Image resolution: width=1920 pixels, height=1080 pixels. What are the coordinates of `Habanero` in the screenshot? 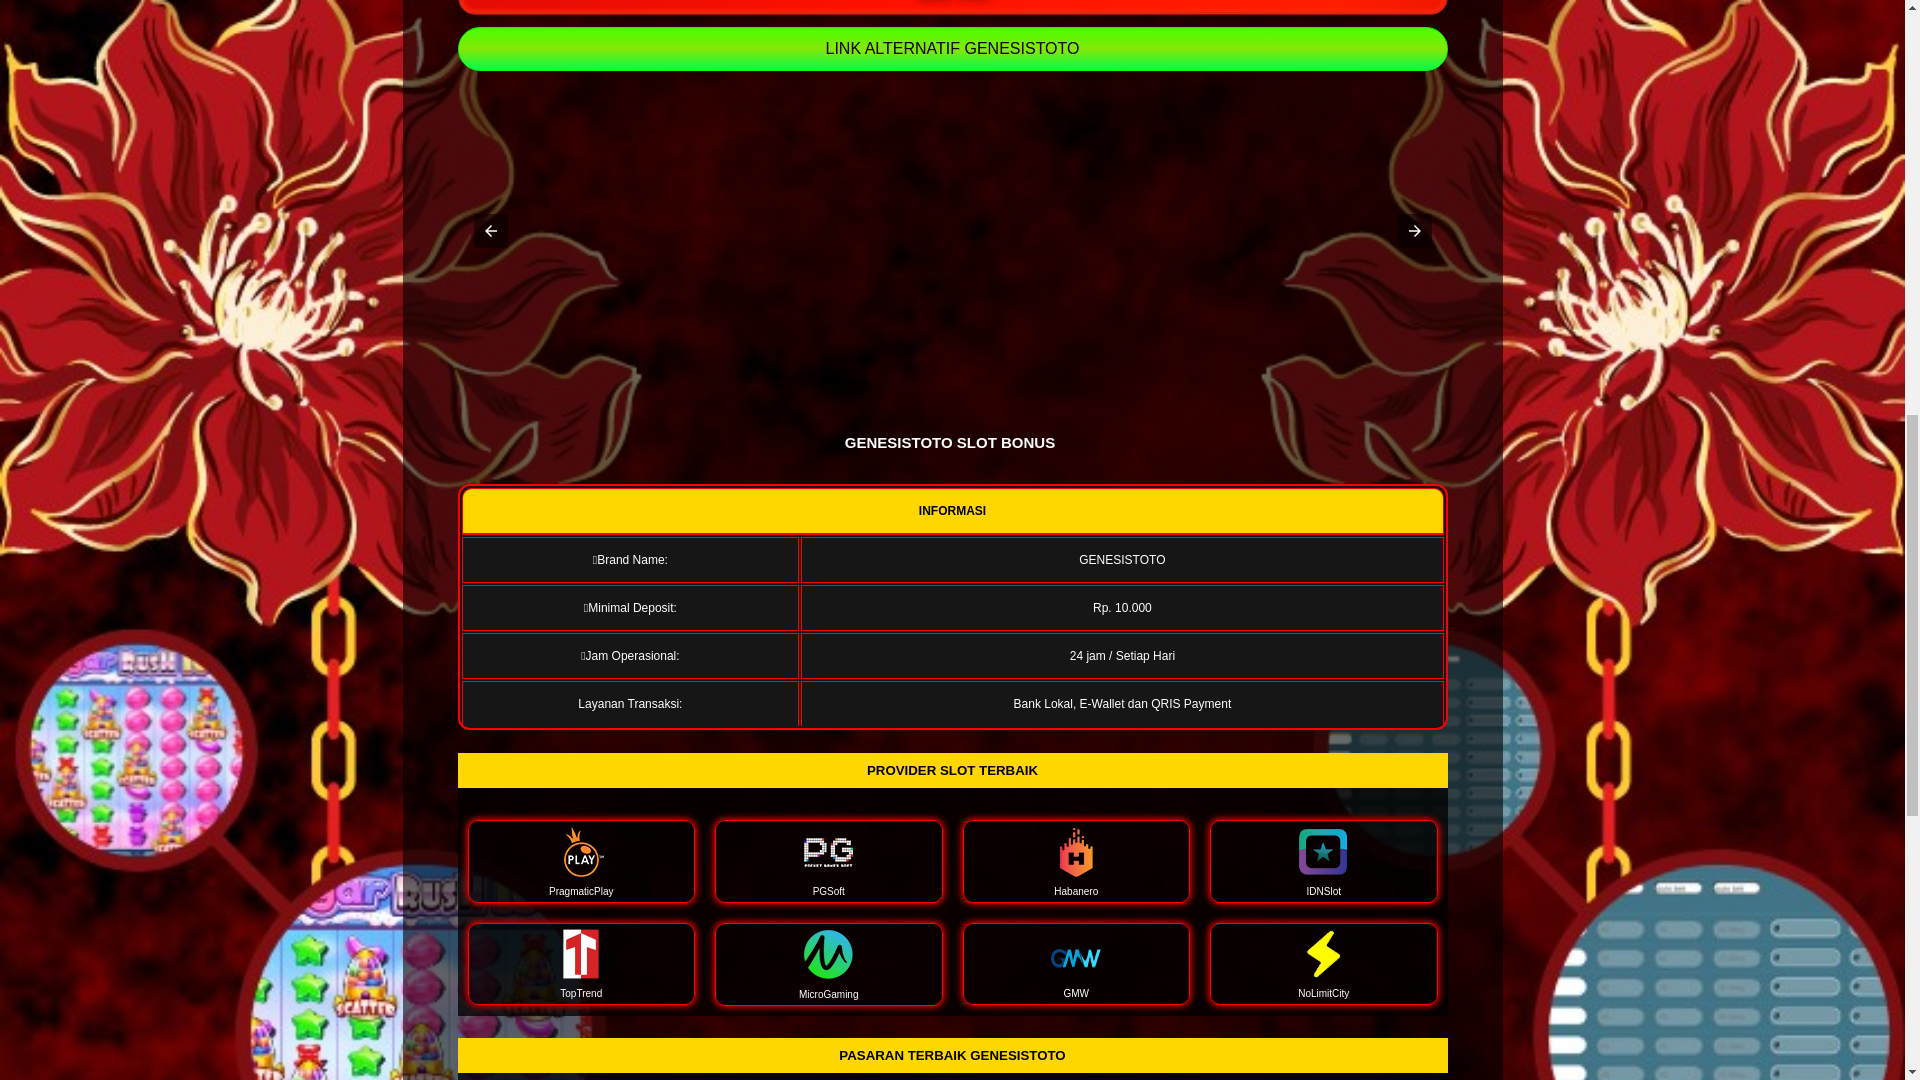 It's located at (1076, 860).